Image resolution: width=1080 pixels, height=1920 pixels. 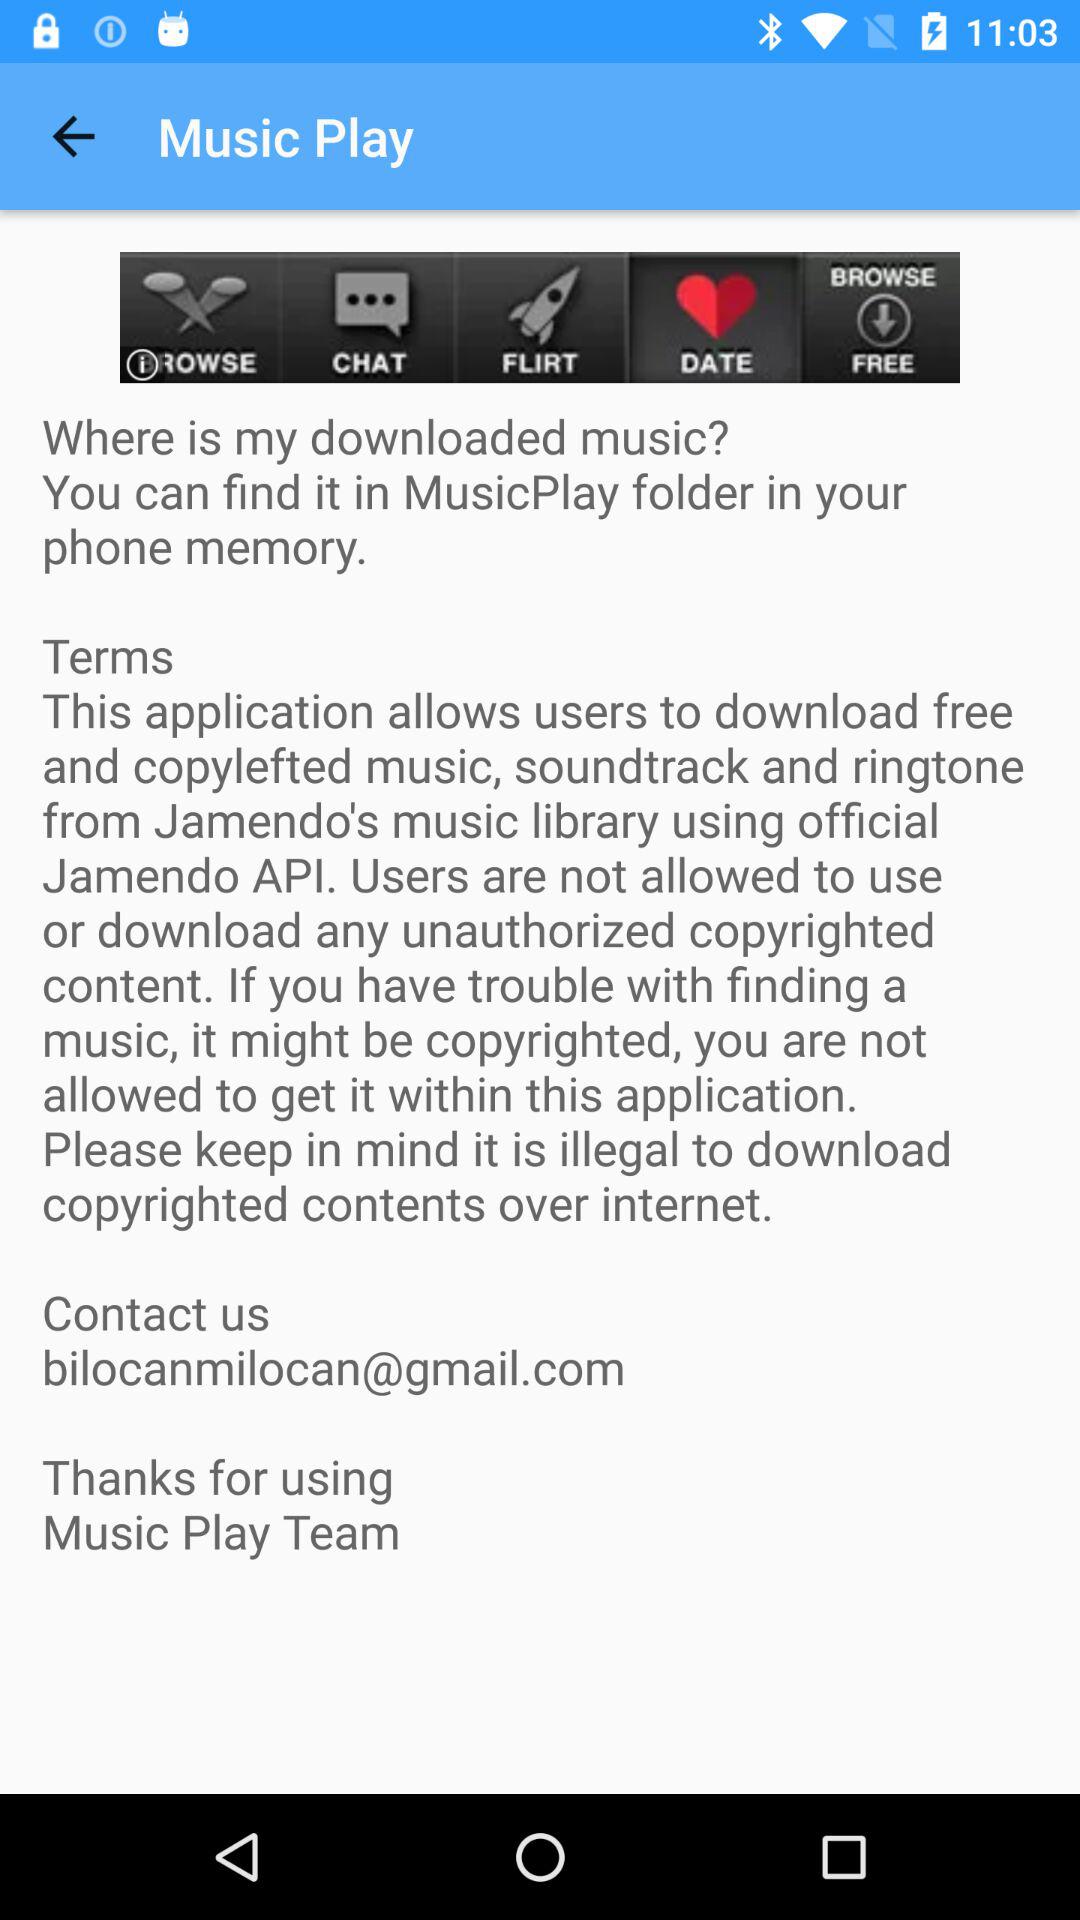 What do you see at coordinates (540, 318) in the screenshot?
I see `visit advertisement` at bounding box center [540, 318].